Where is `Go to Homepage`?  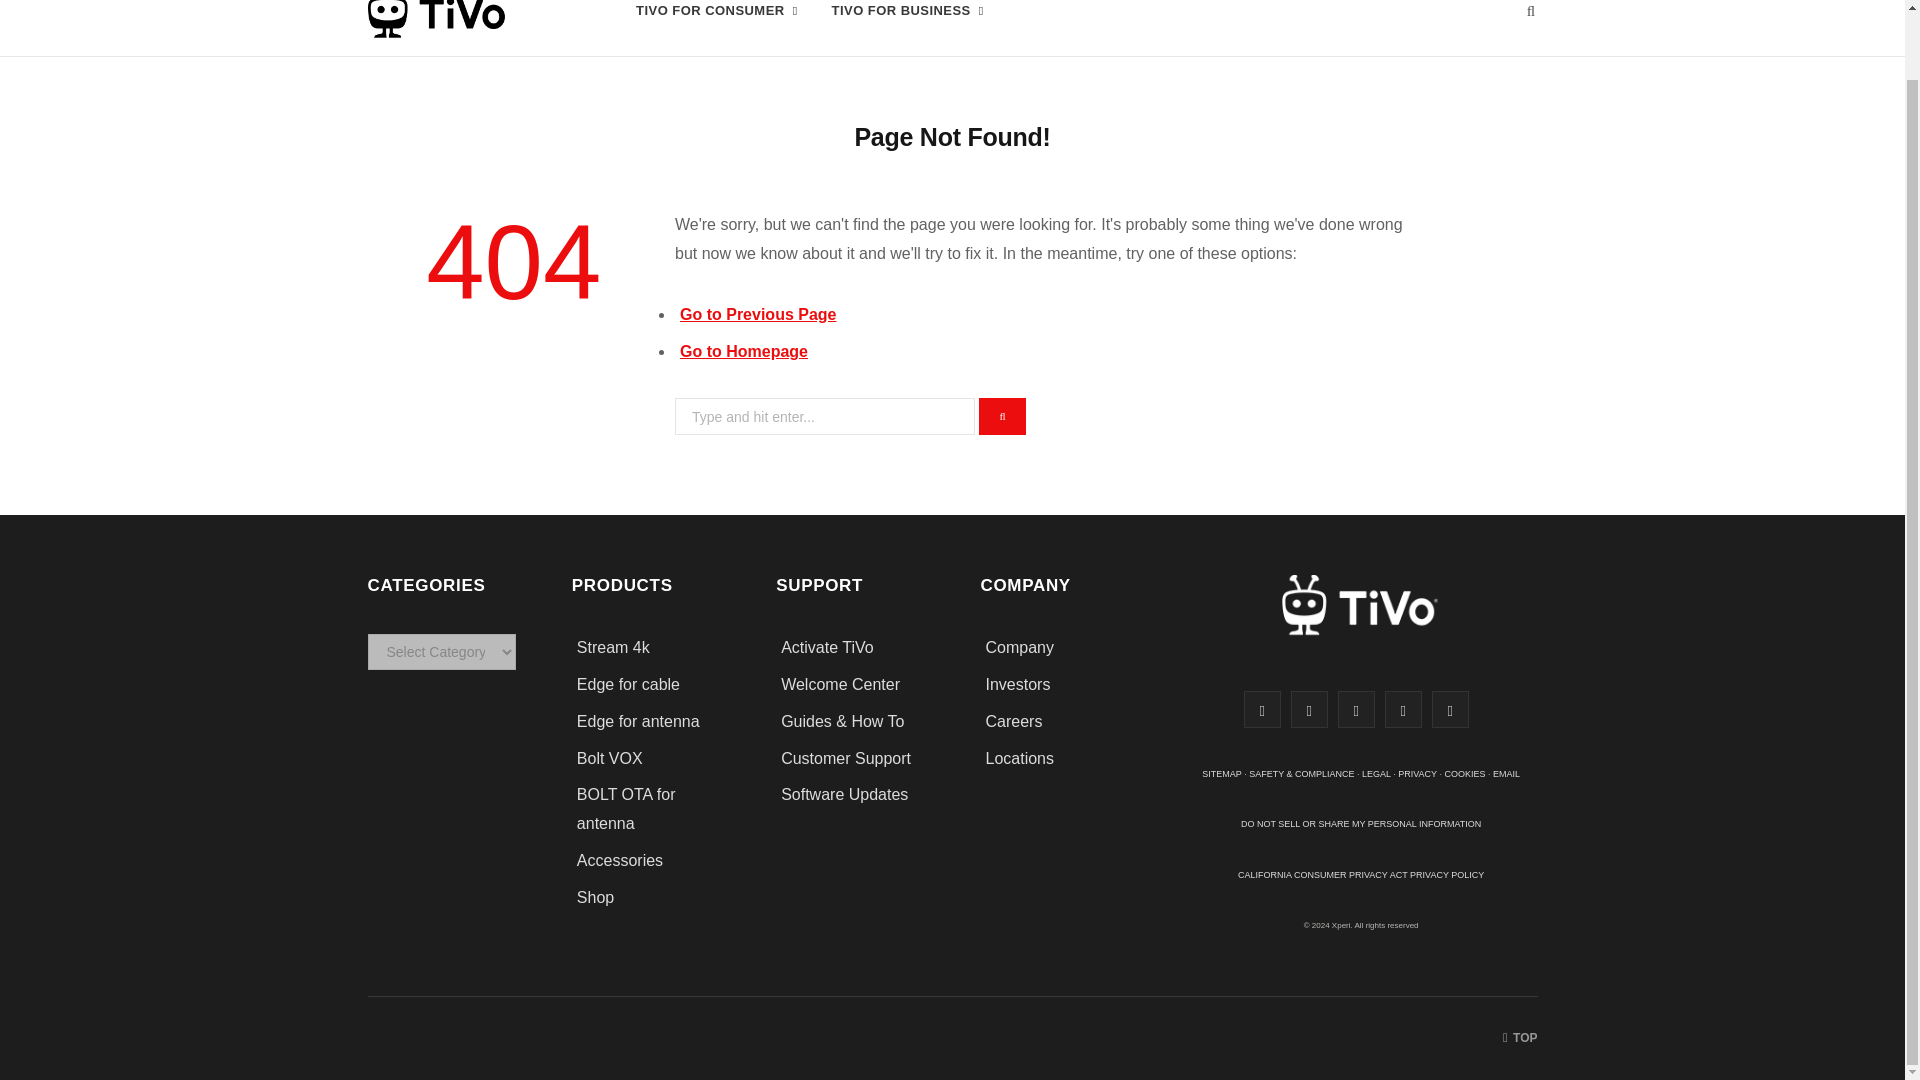
Go to Homepage is located at coordinates (744, 351).